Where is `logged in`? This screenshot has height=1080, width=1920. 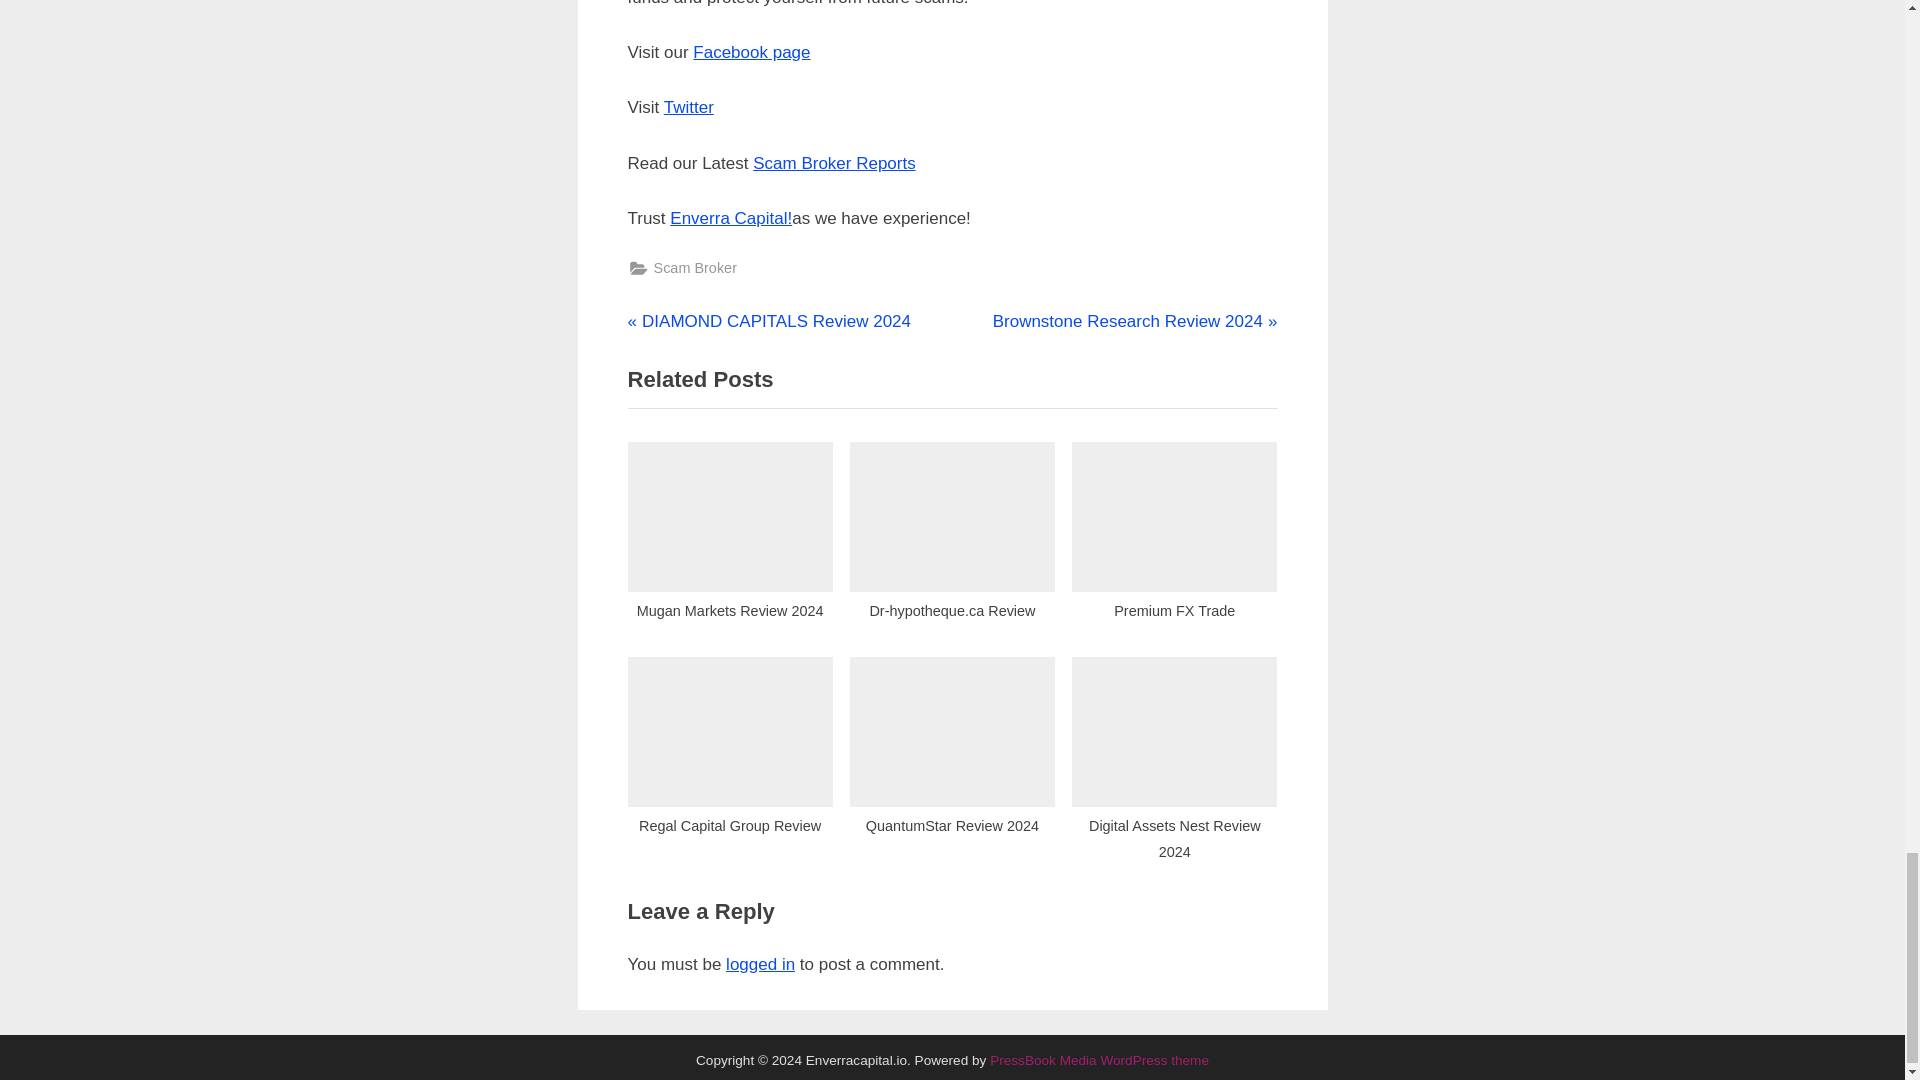
logged in is located at coordinates (760, 964).